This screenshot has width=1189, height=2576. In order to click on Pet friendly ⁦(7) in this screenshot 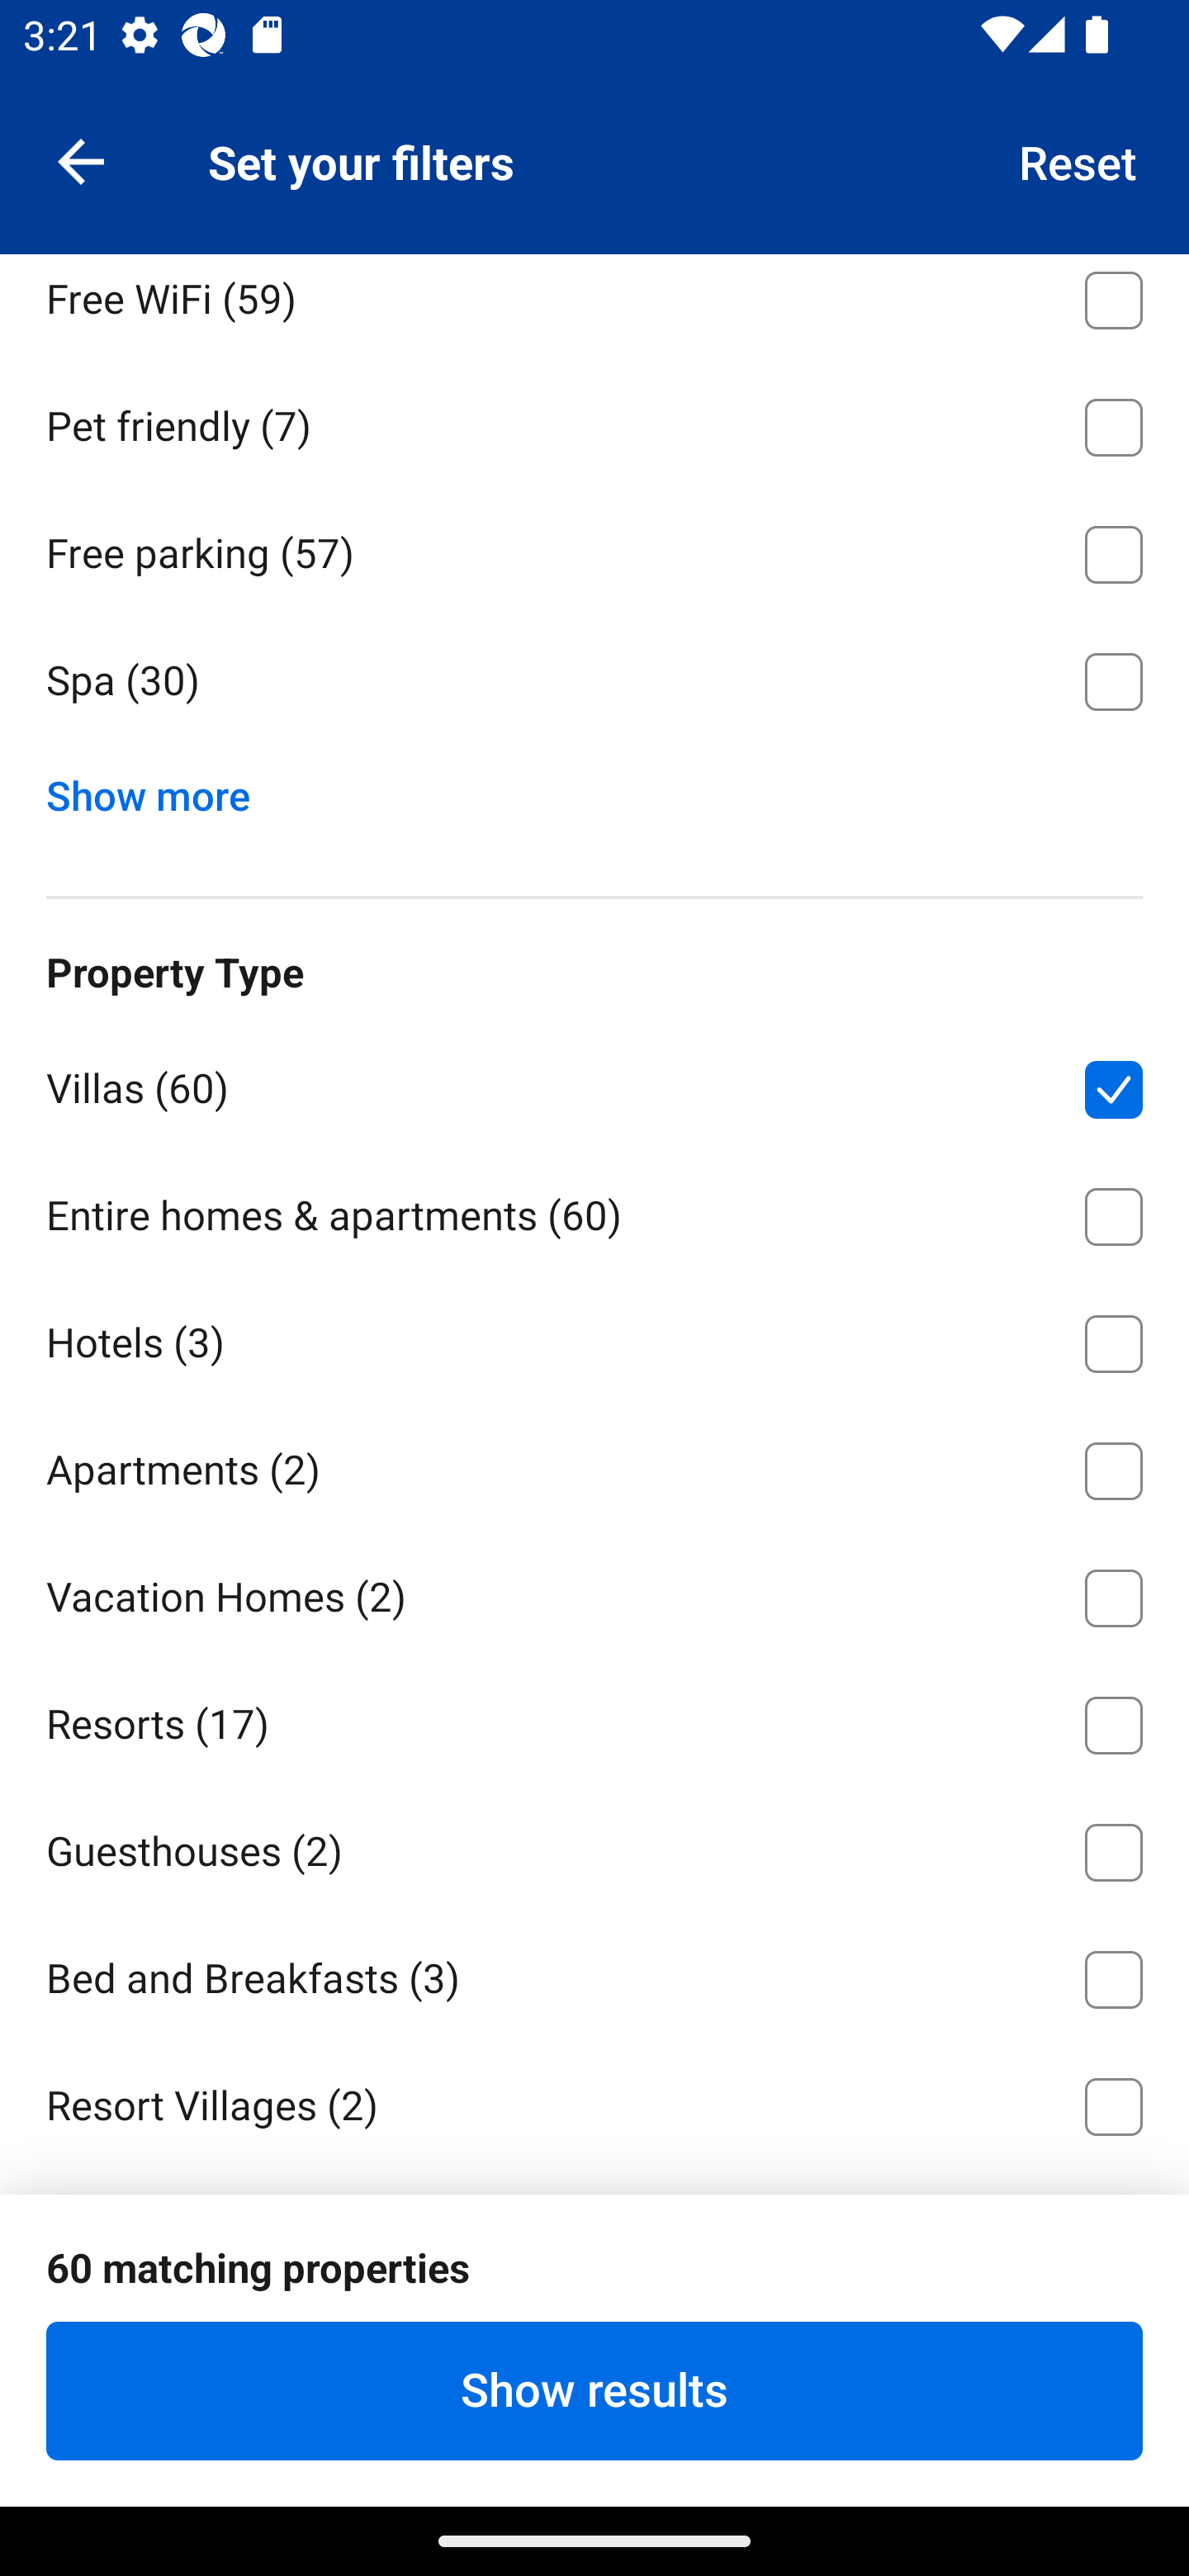, I will do `click(594, 421)`.